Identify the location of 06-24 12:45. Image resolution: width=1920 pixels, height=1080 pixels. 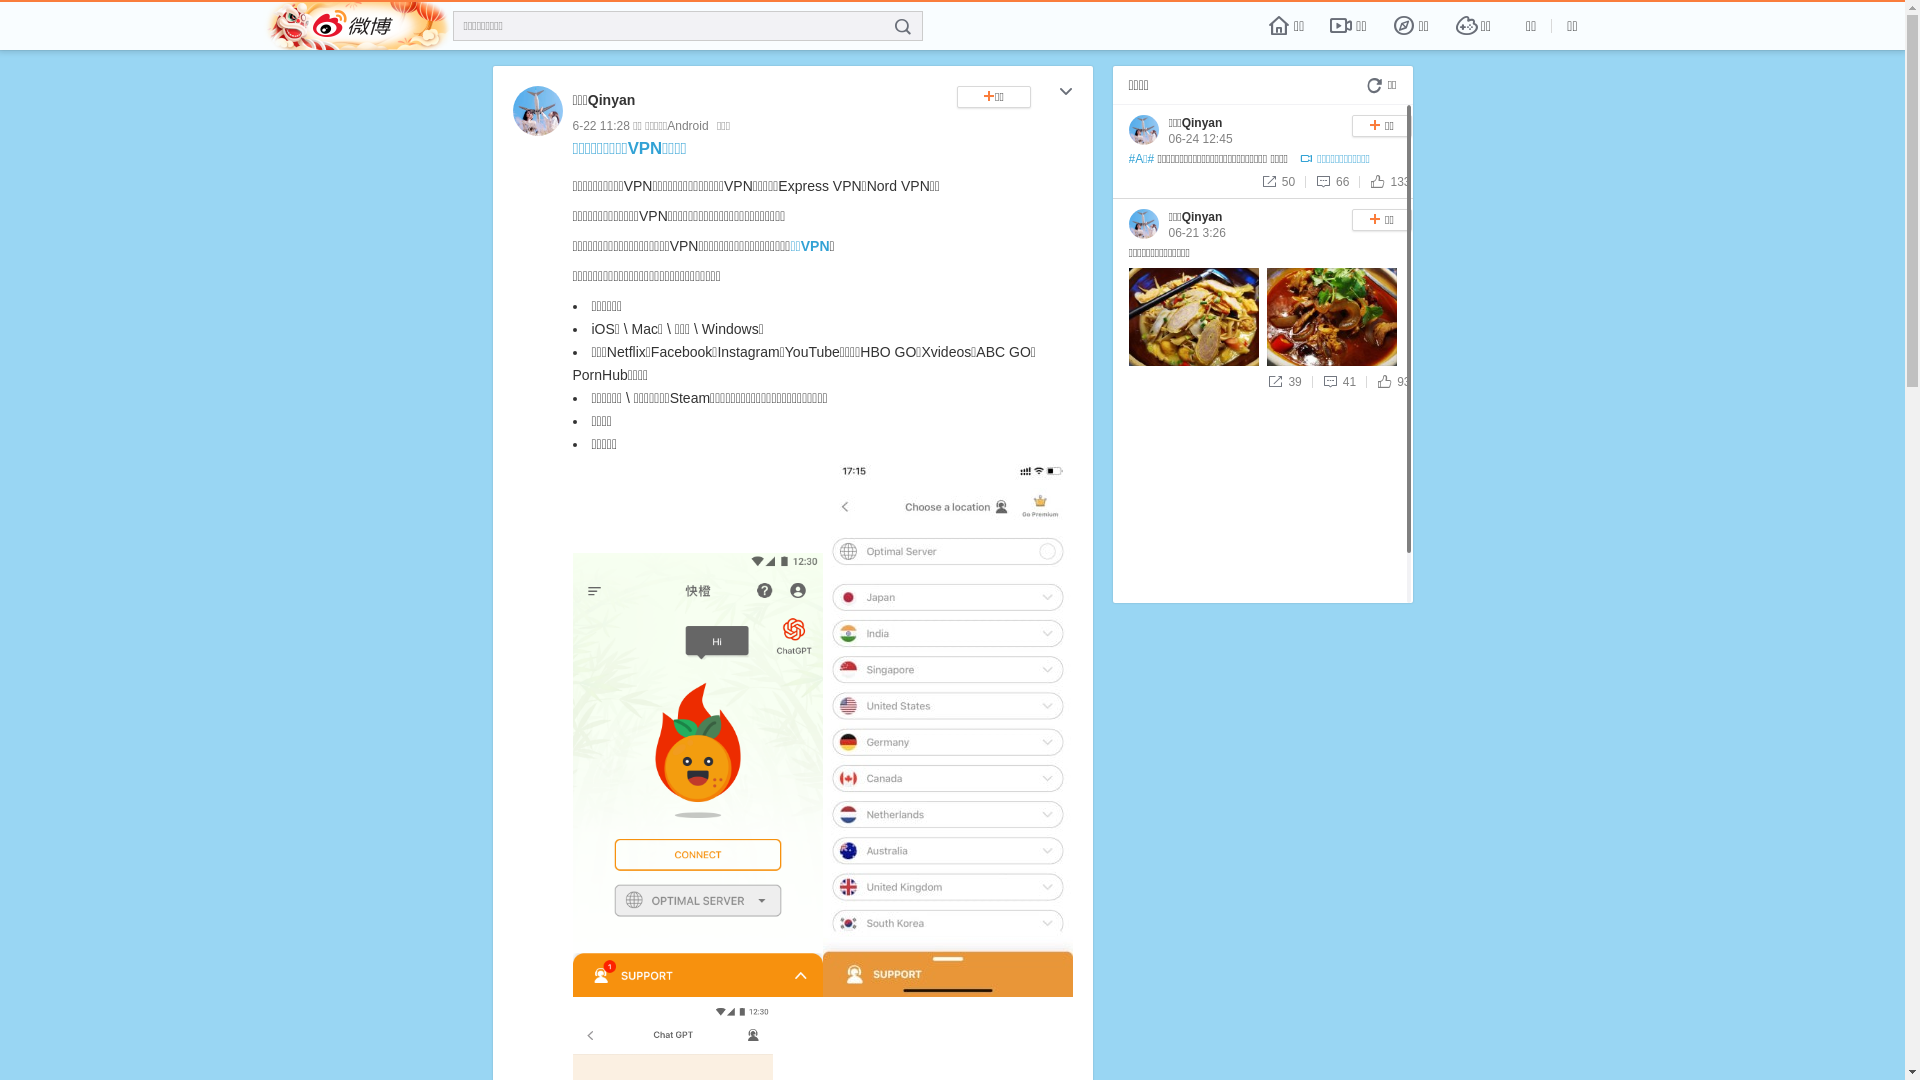
(1200, 139).